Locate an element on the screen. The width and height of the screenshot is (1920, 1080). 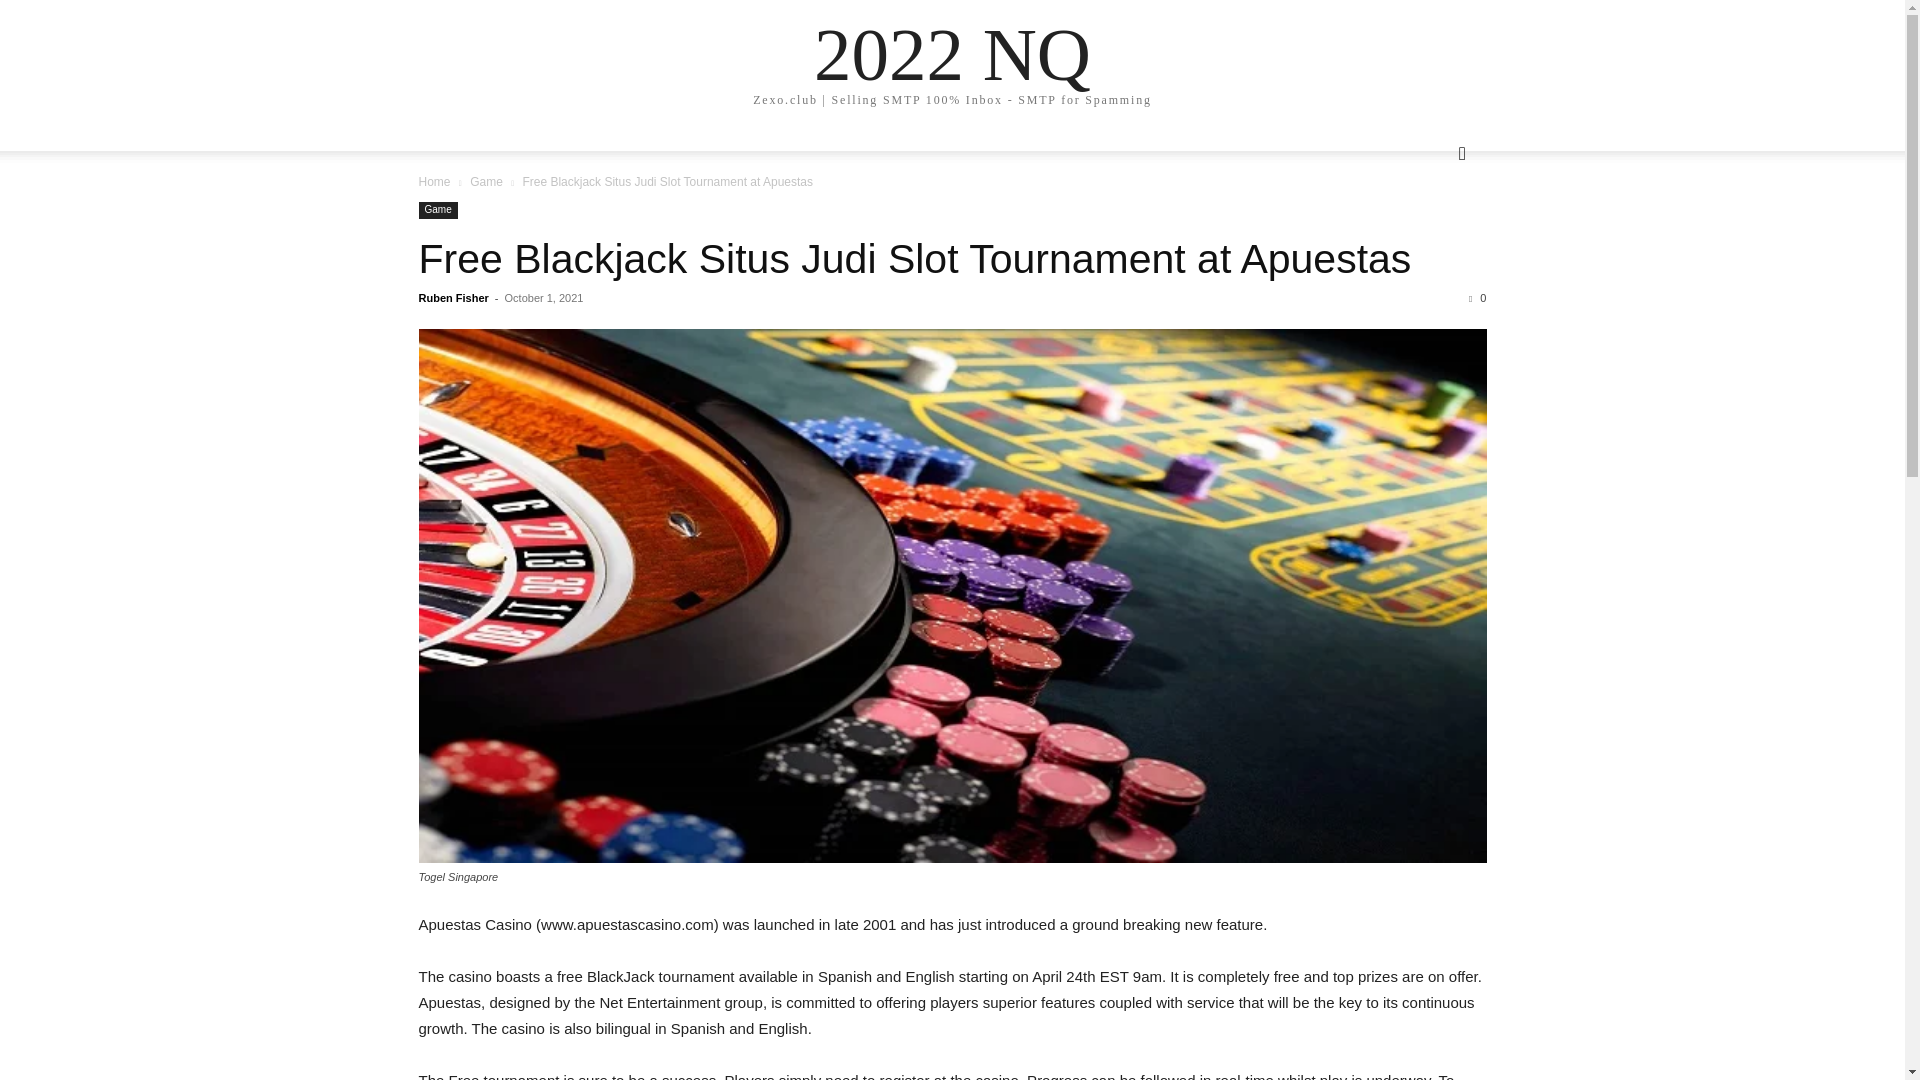
View all posts in Game is located at coordinates (486, 182).